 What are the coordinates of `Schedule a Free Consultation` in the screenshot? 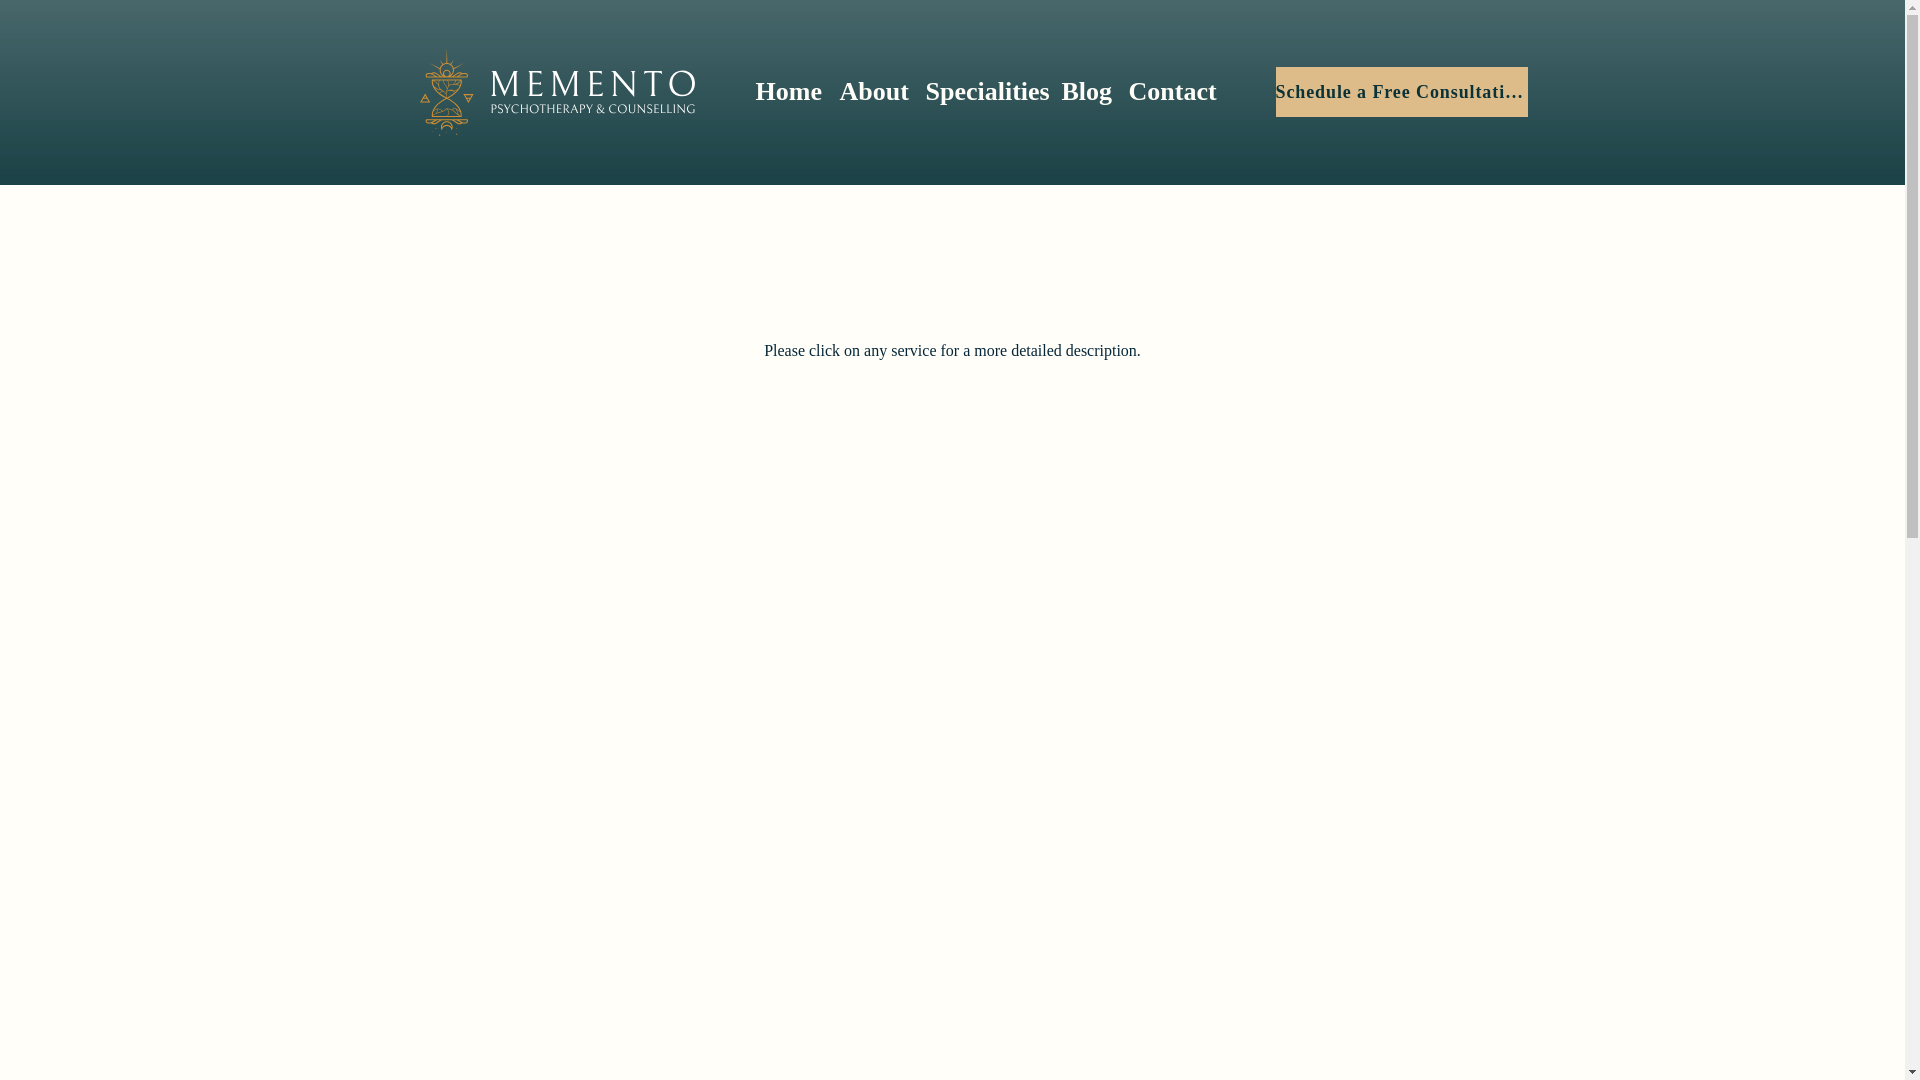 It's located at (1402, 91).